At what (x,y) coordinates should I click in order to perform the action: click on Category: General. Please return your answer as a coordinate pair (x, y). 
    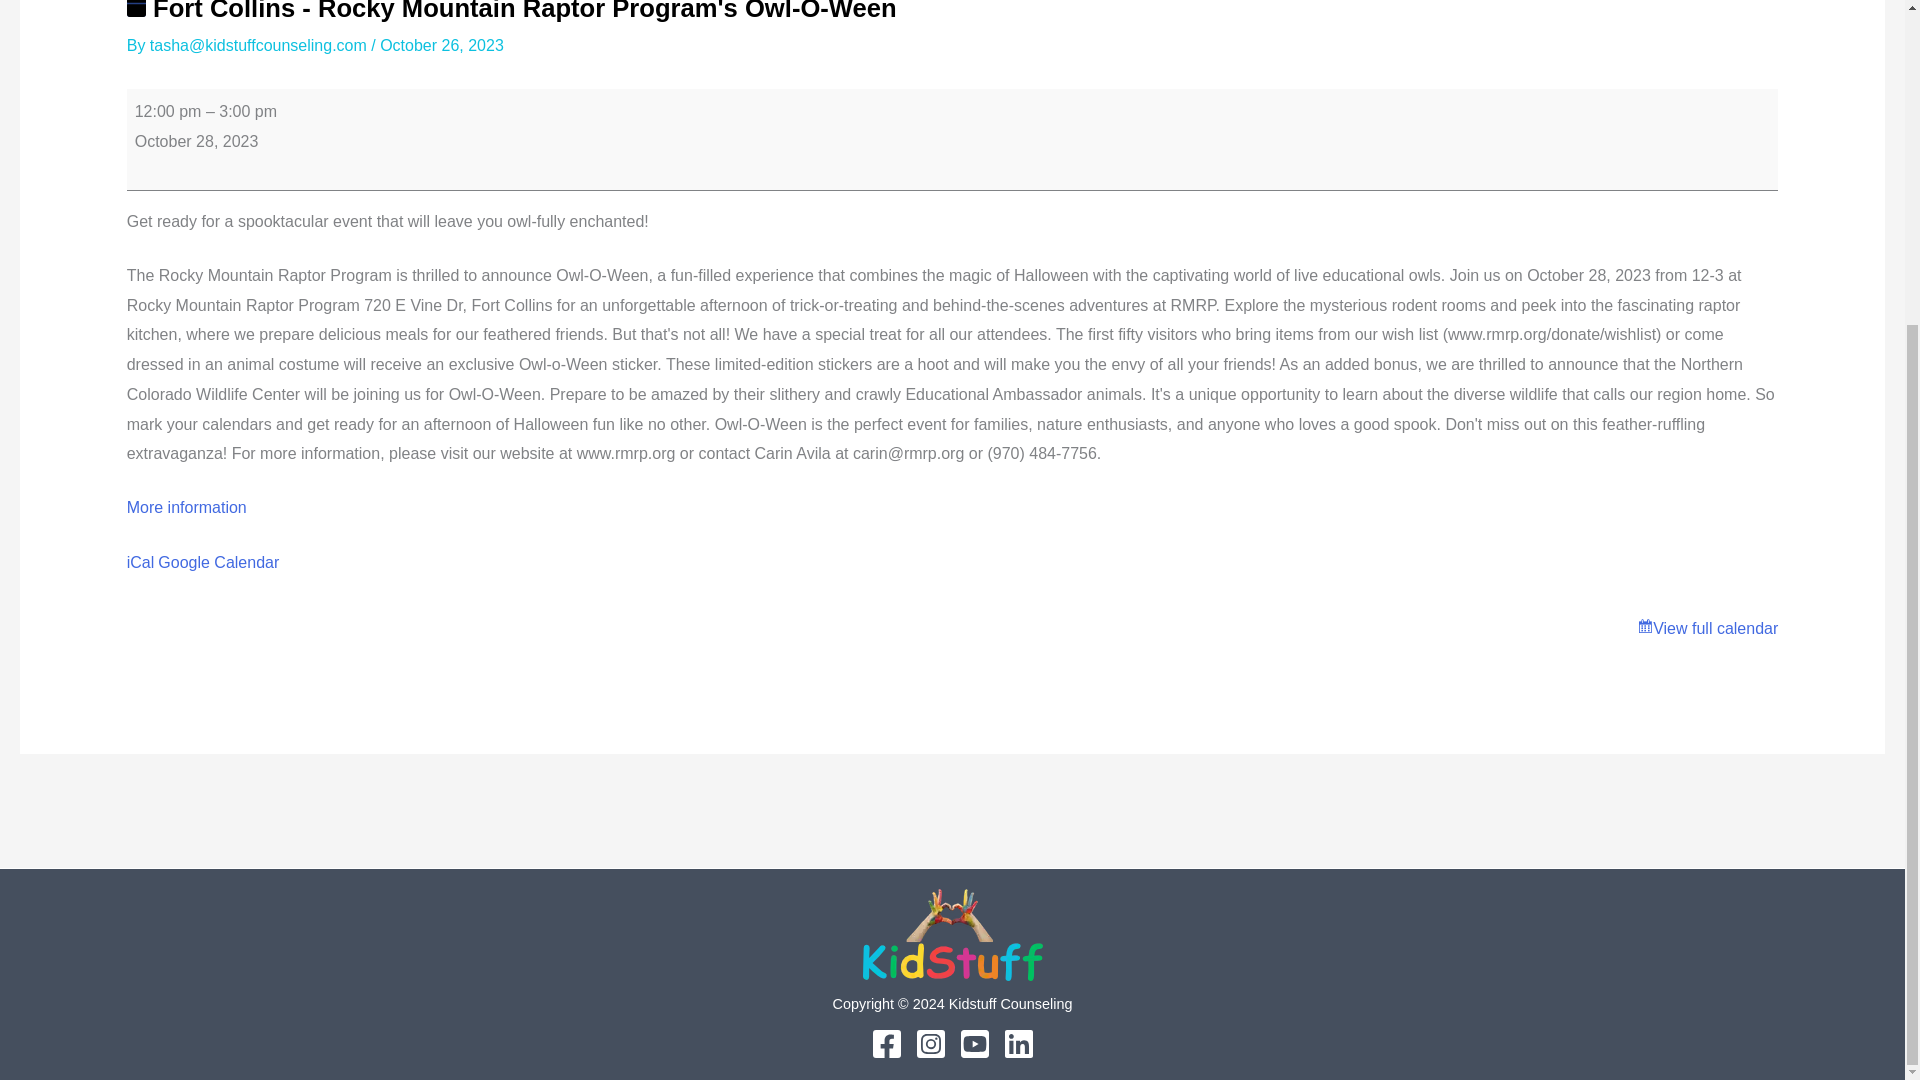
    Looking at the image, I should click on (136, 9).